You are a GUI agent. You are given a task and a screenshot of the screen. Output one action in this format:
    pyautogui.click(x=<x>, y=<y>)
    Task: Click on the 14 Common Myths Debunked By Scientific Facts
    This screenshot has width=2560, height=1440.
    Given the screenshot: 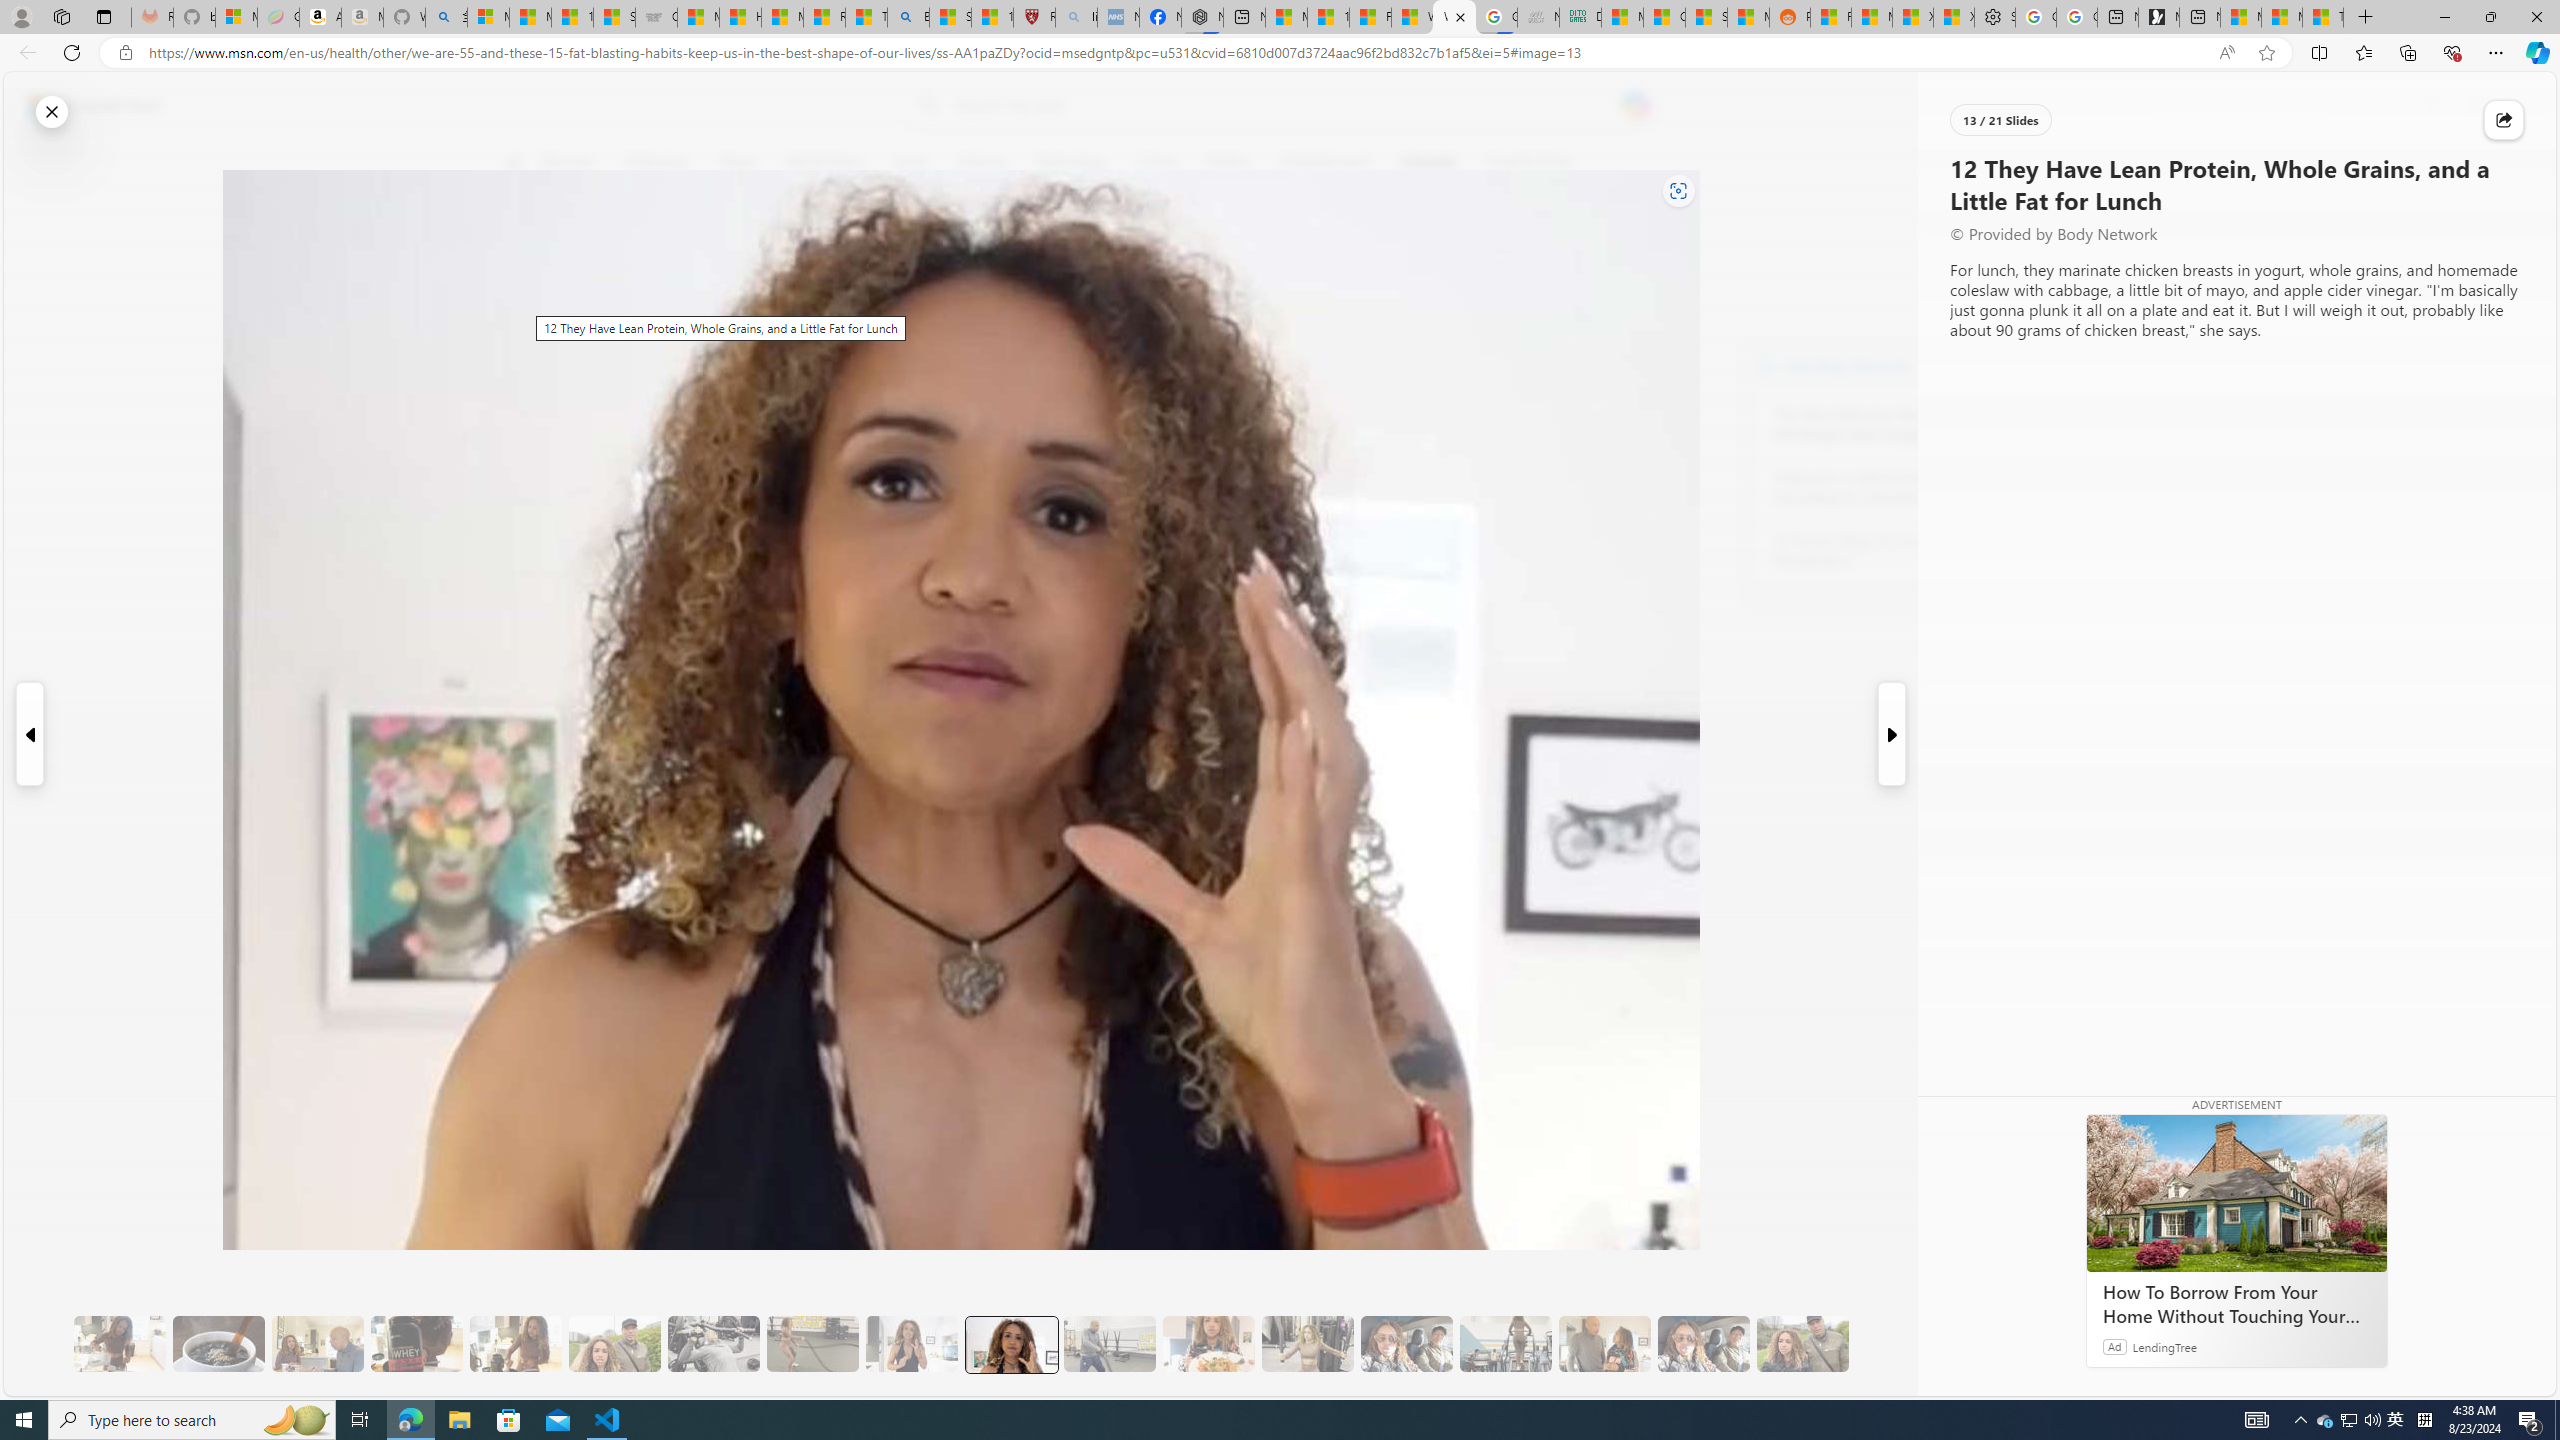 What is the action you would take?
    pyautogui.click(x=1326, y=17)
    